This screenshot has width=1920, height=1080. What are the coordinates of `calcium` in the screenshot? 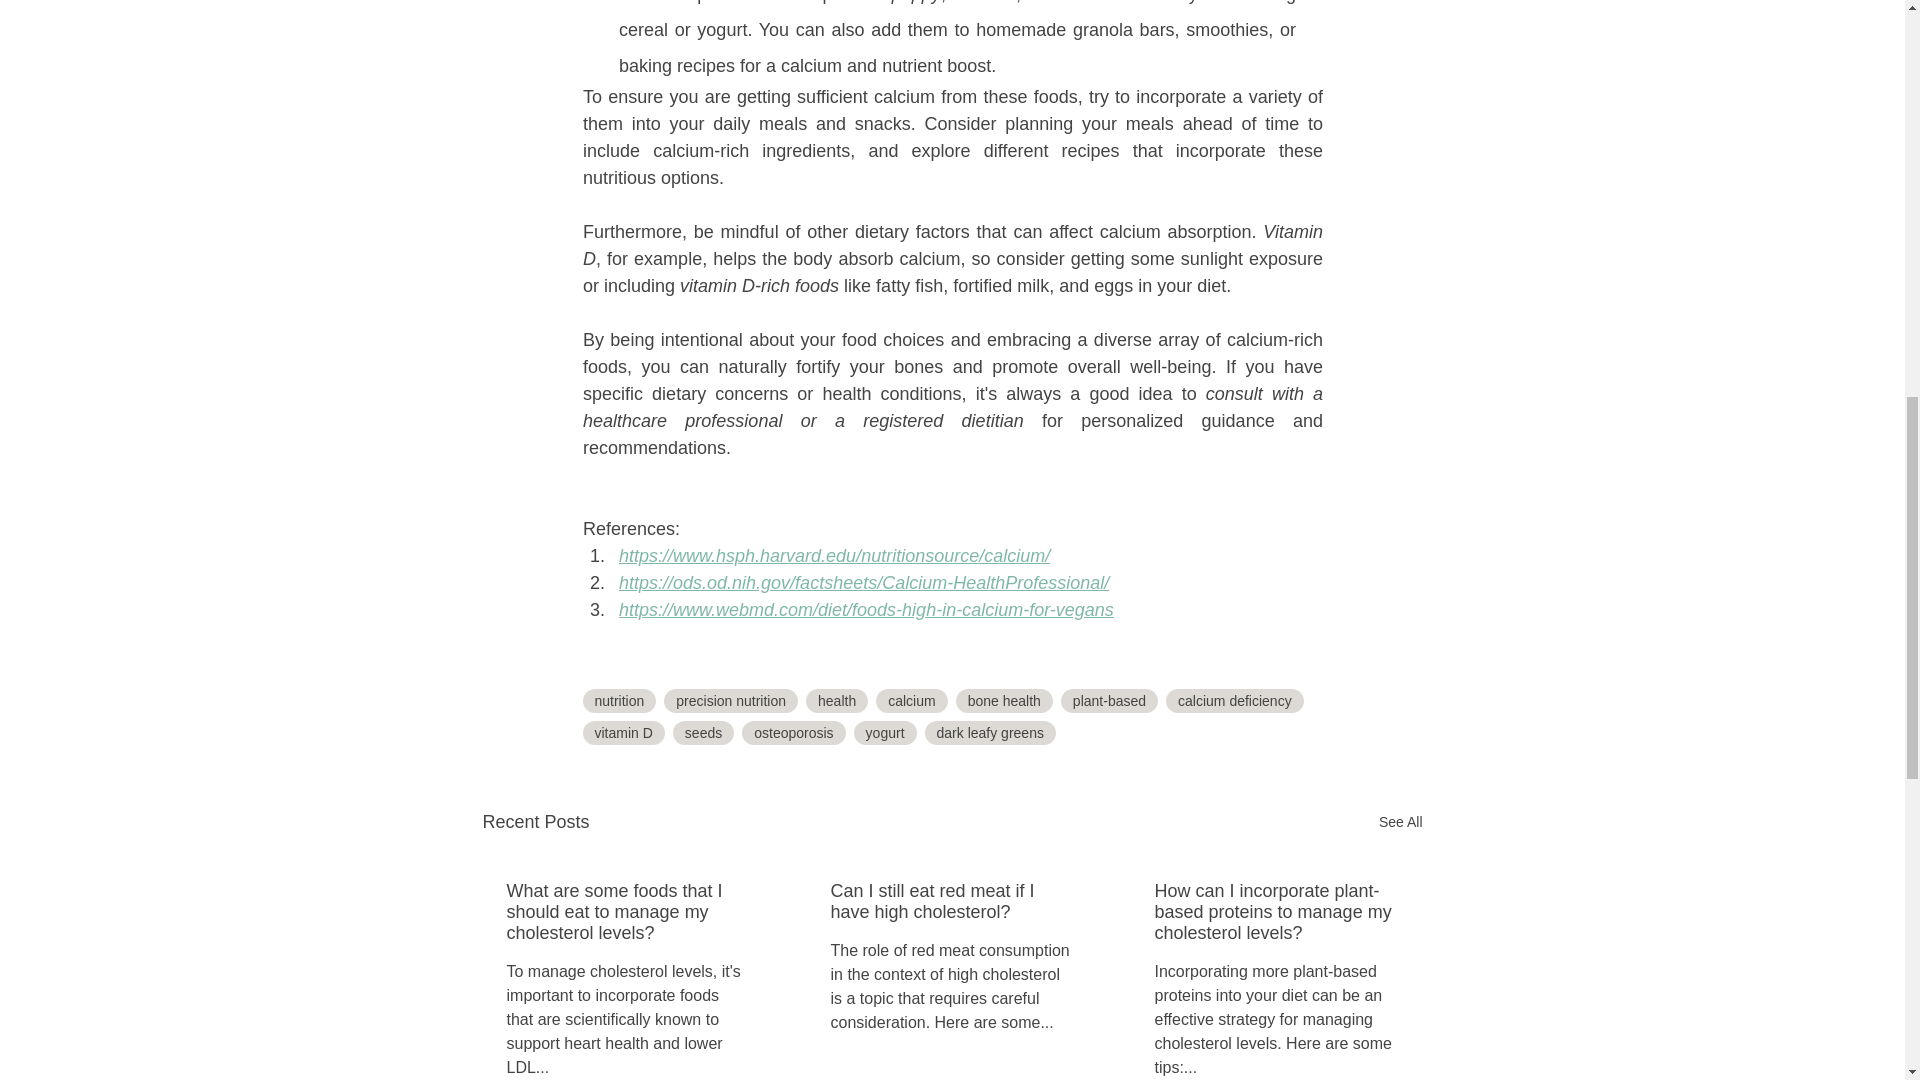 It's located at (910, 700).